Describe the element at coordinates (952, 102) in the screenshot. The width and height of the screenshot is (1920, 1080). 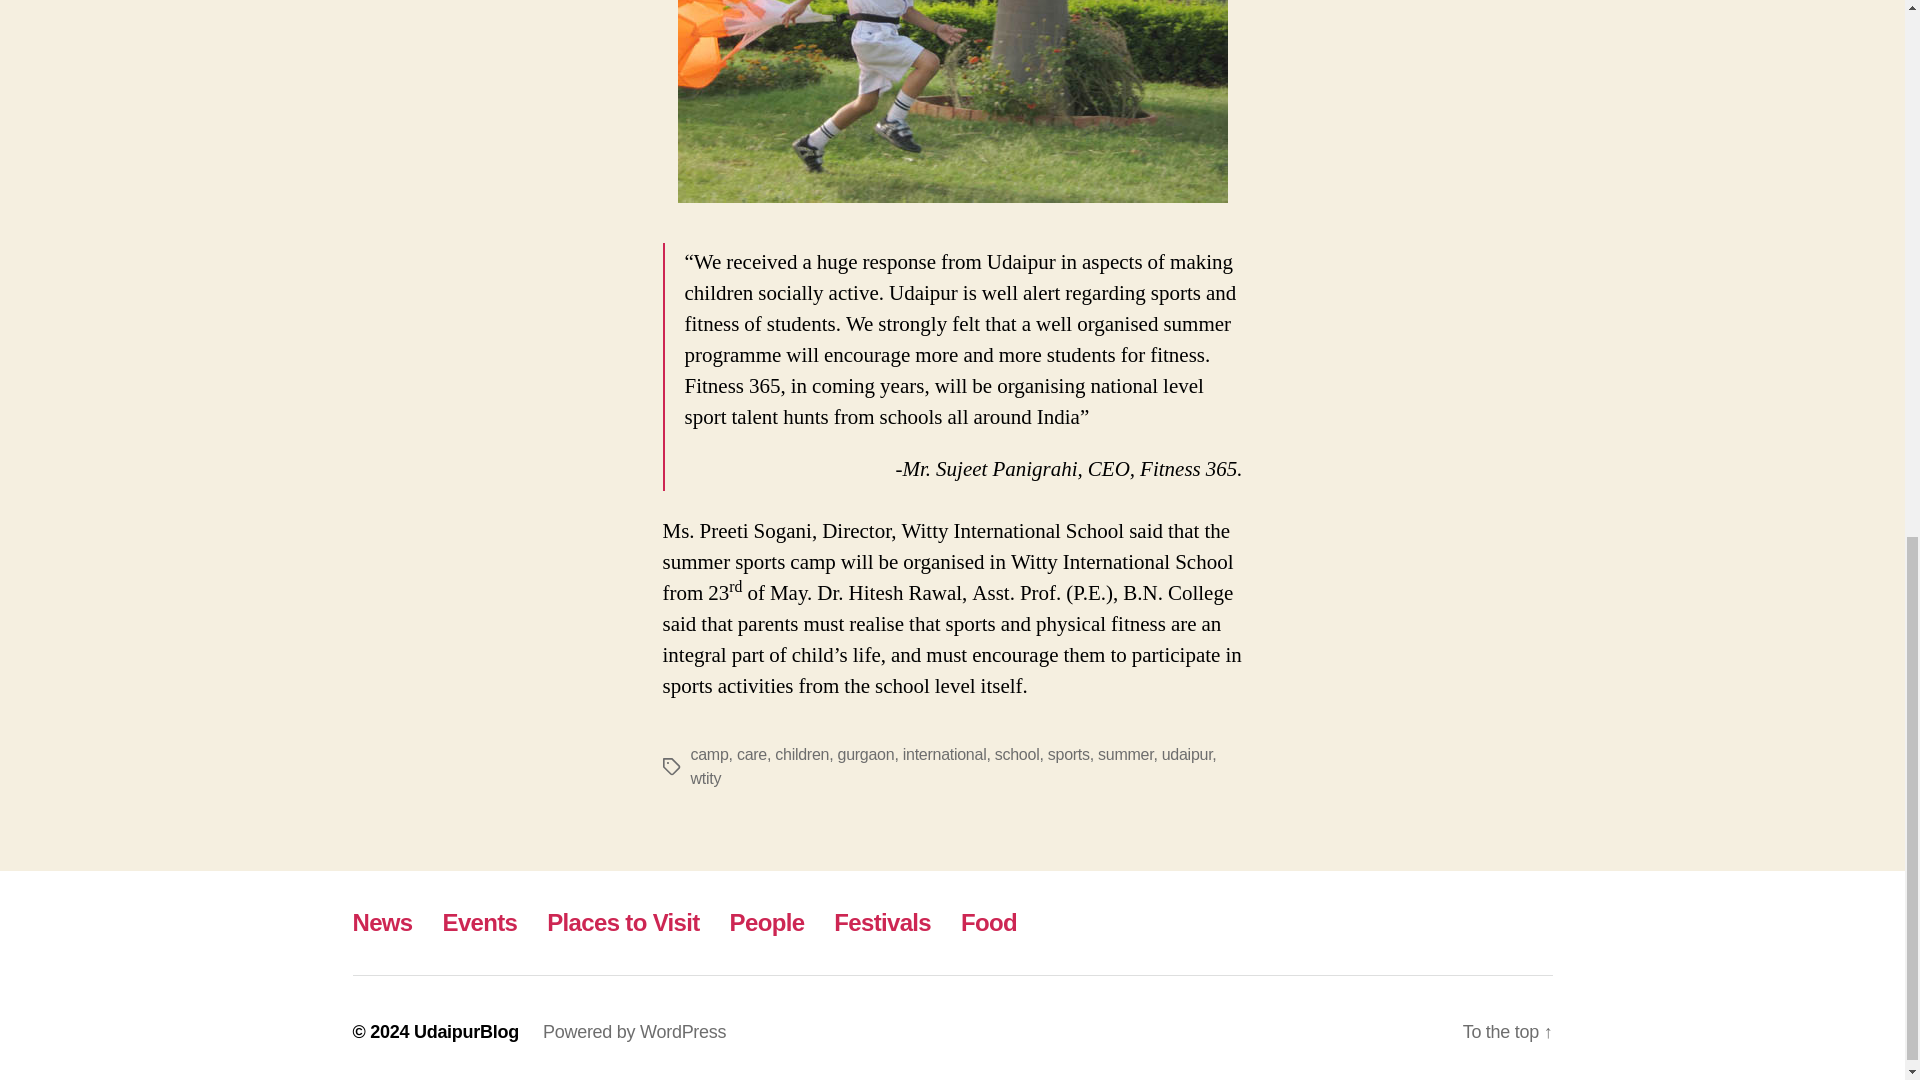
I see `Child Playing` at that location.